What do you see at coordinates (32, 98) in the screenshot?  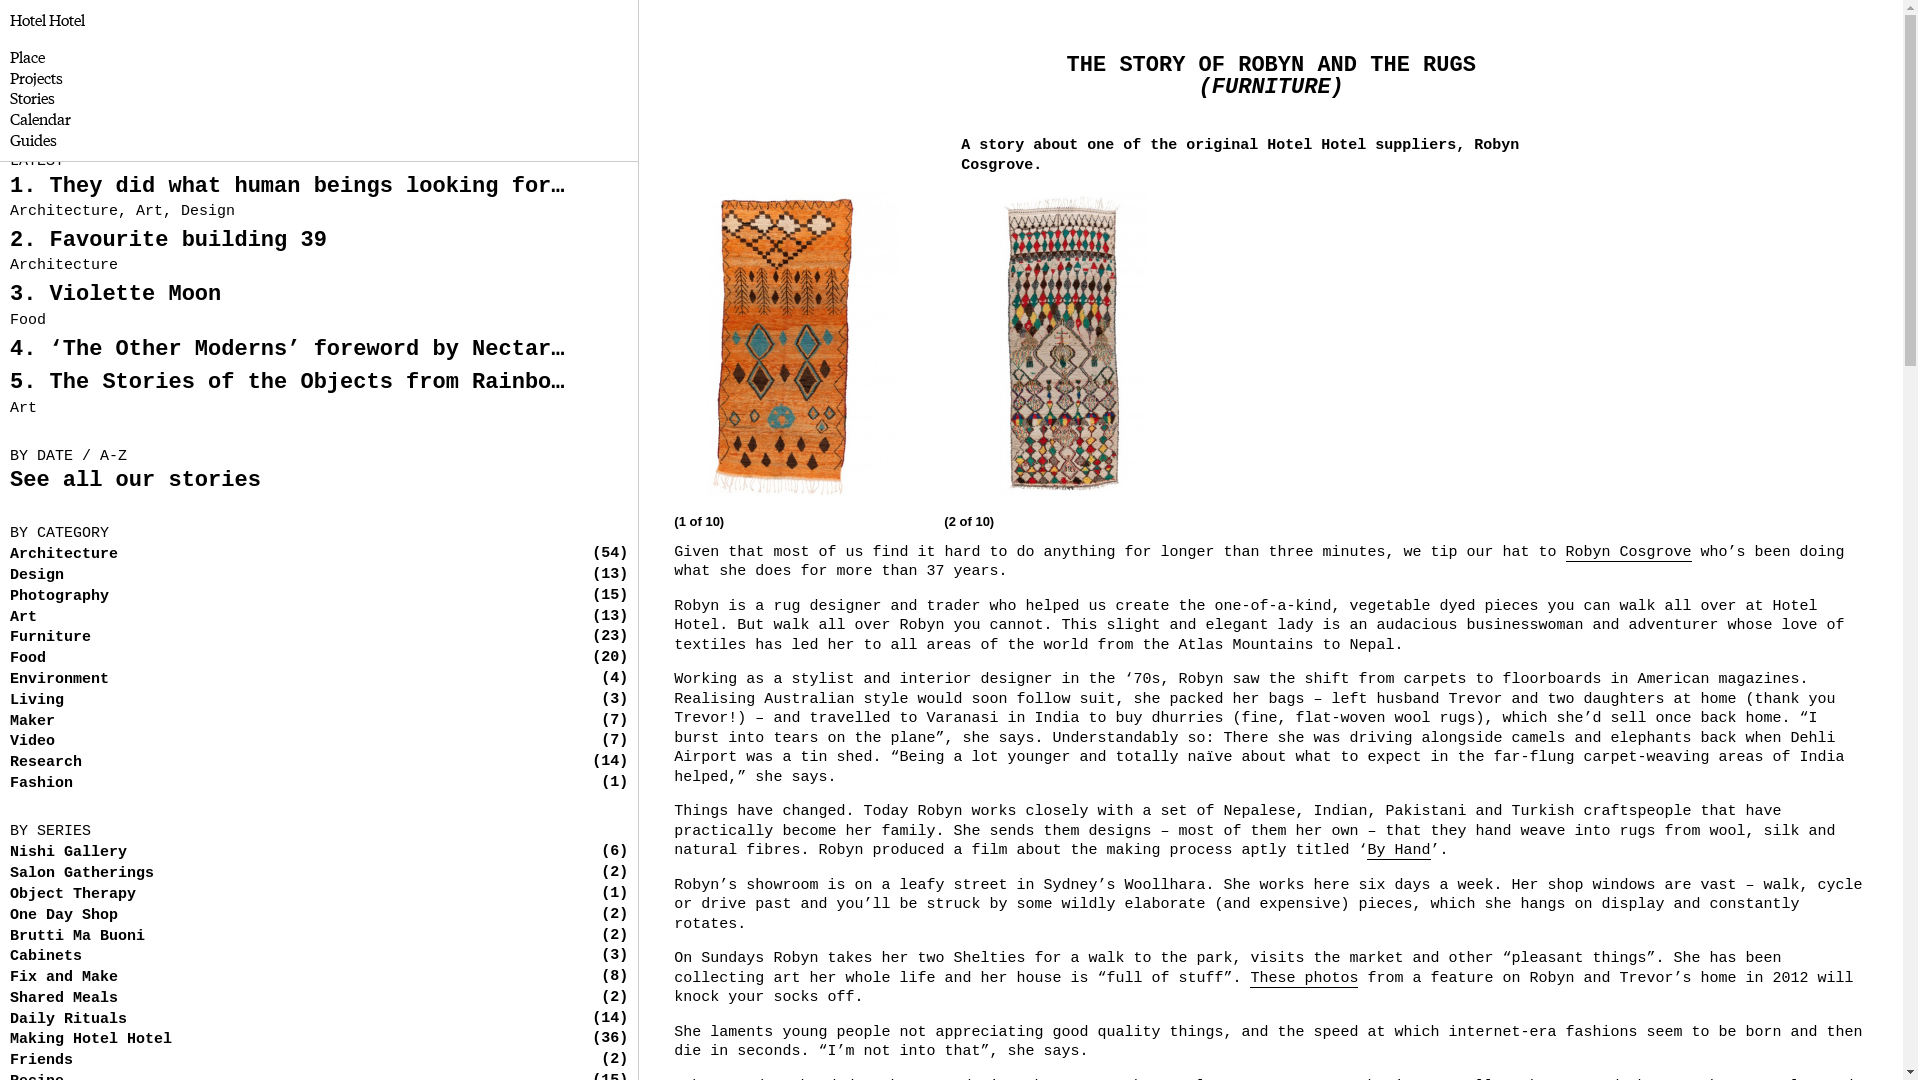 I see `Stories` at bounding box center [32, 98].